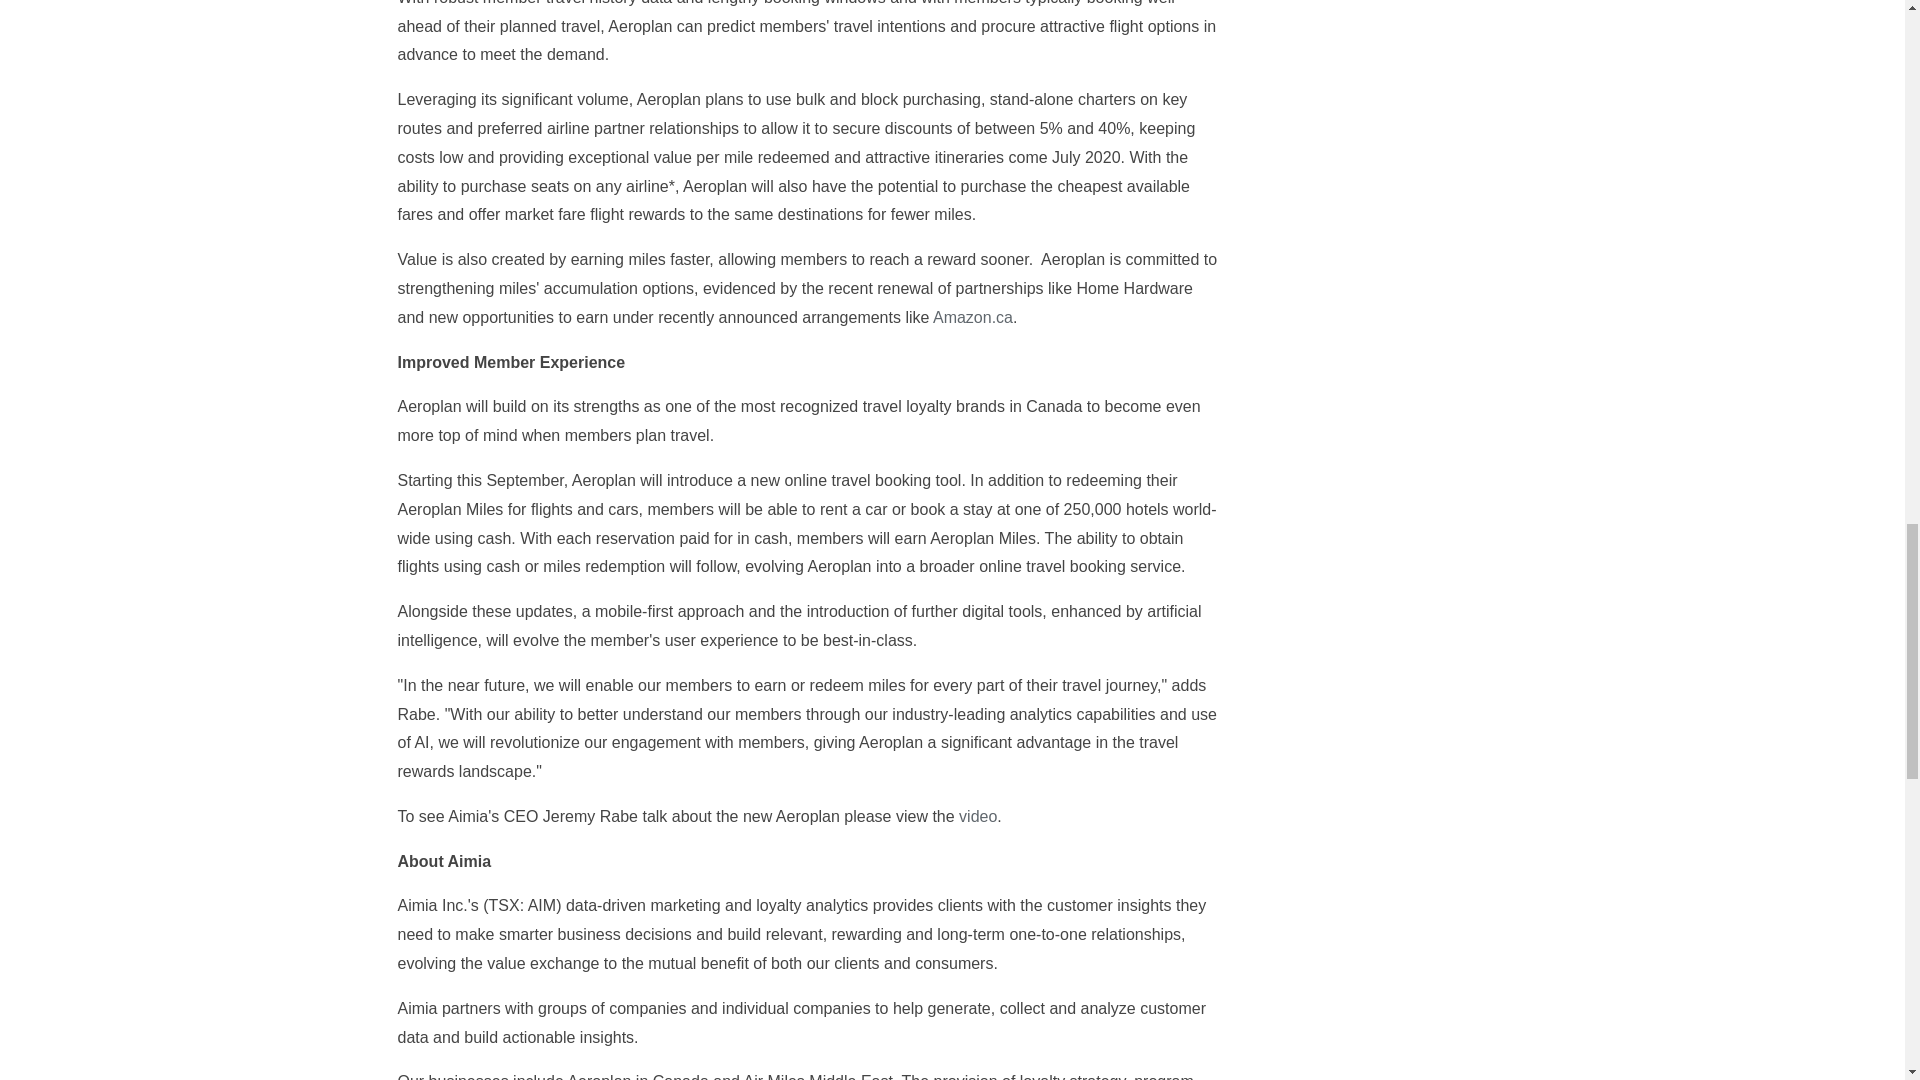  I want to click on Amazon.ca, so click(973, 317).